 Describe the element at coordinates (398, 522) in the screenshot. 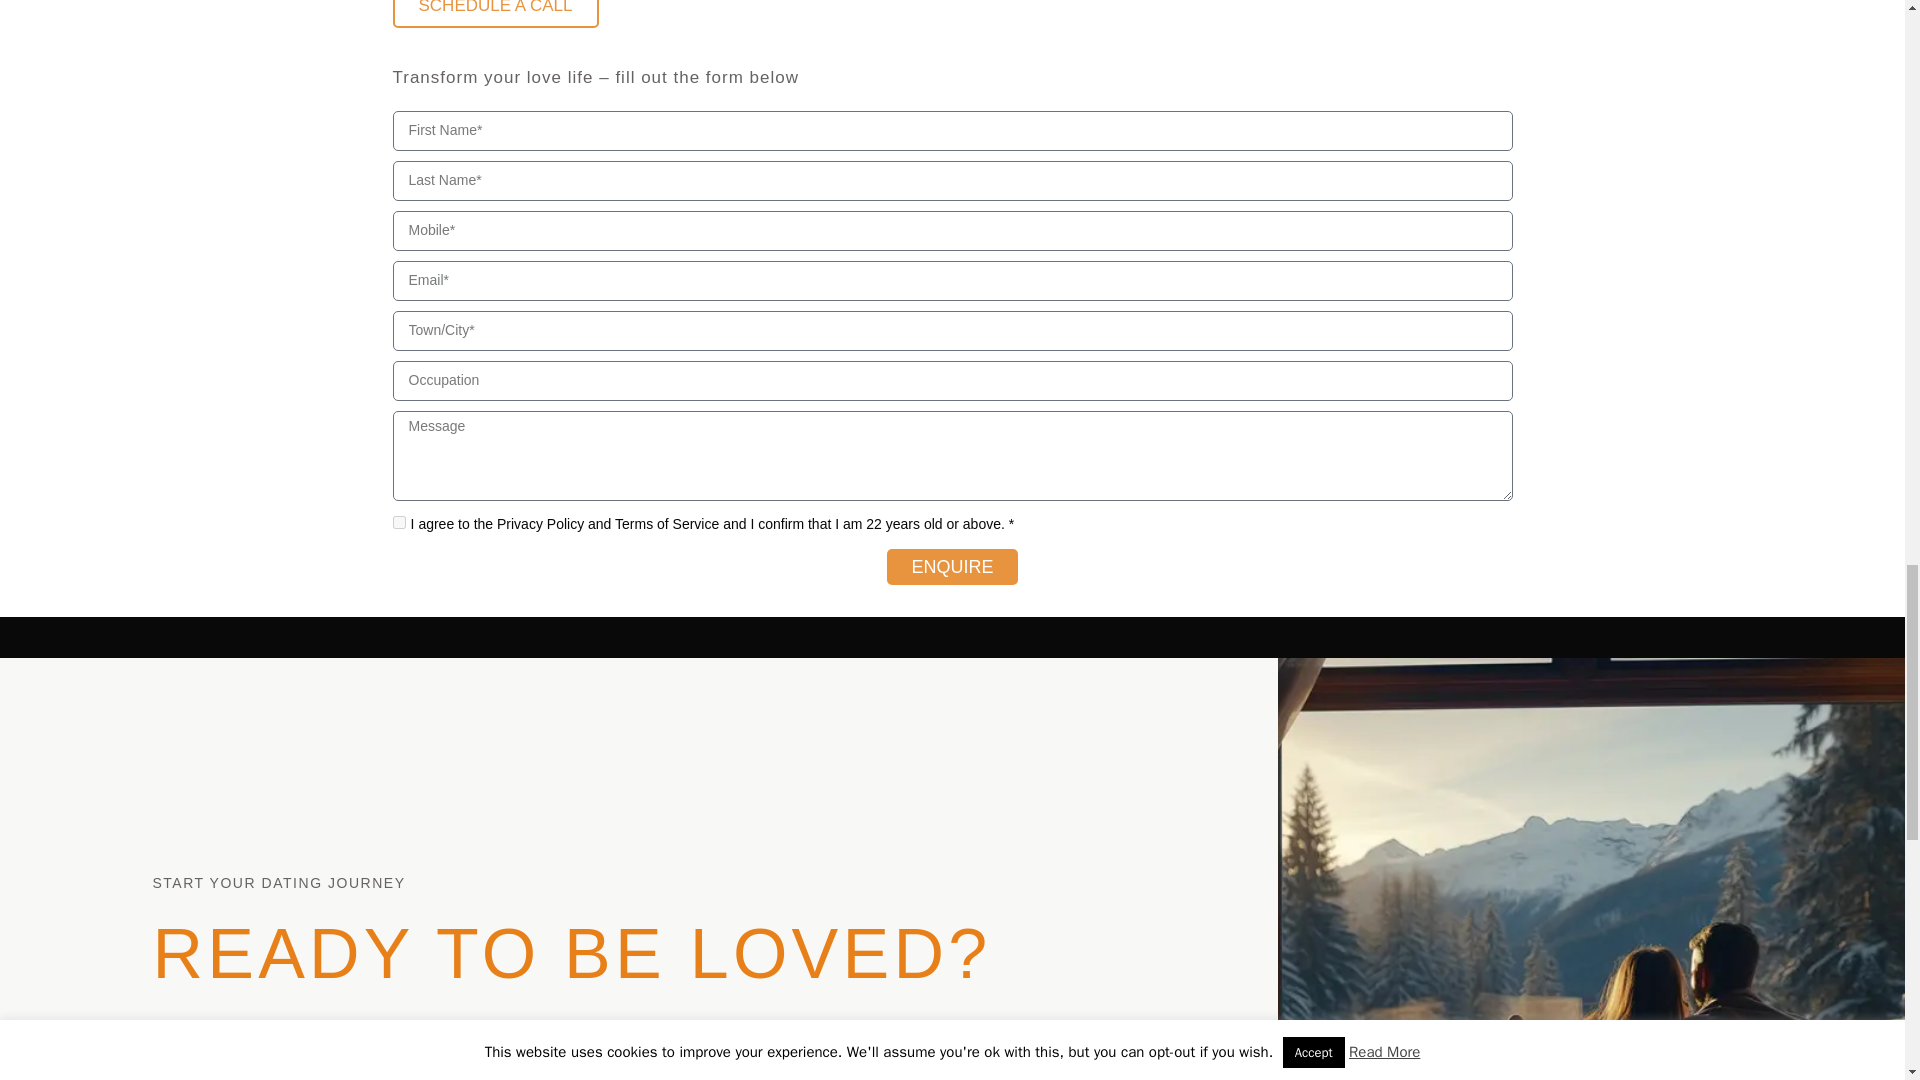

I see `on` at that location.